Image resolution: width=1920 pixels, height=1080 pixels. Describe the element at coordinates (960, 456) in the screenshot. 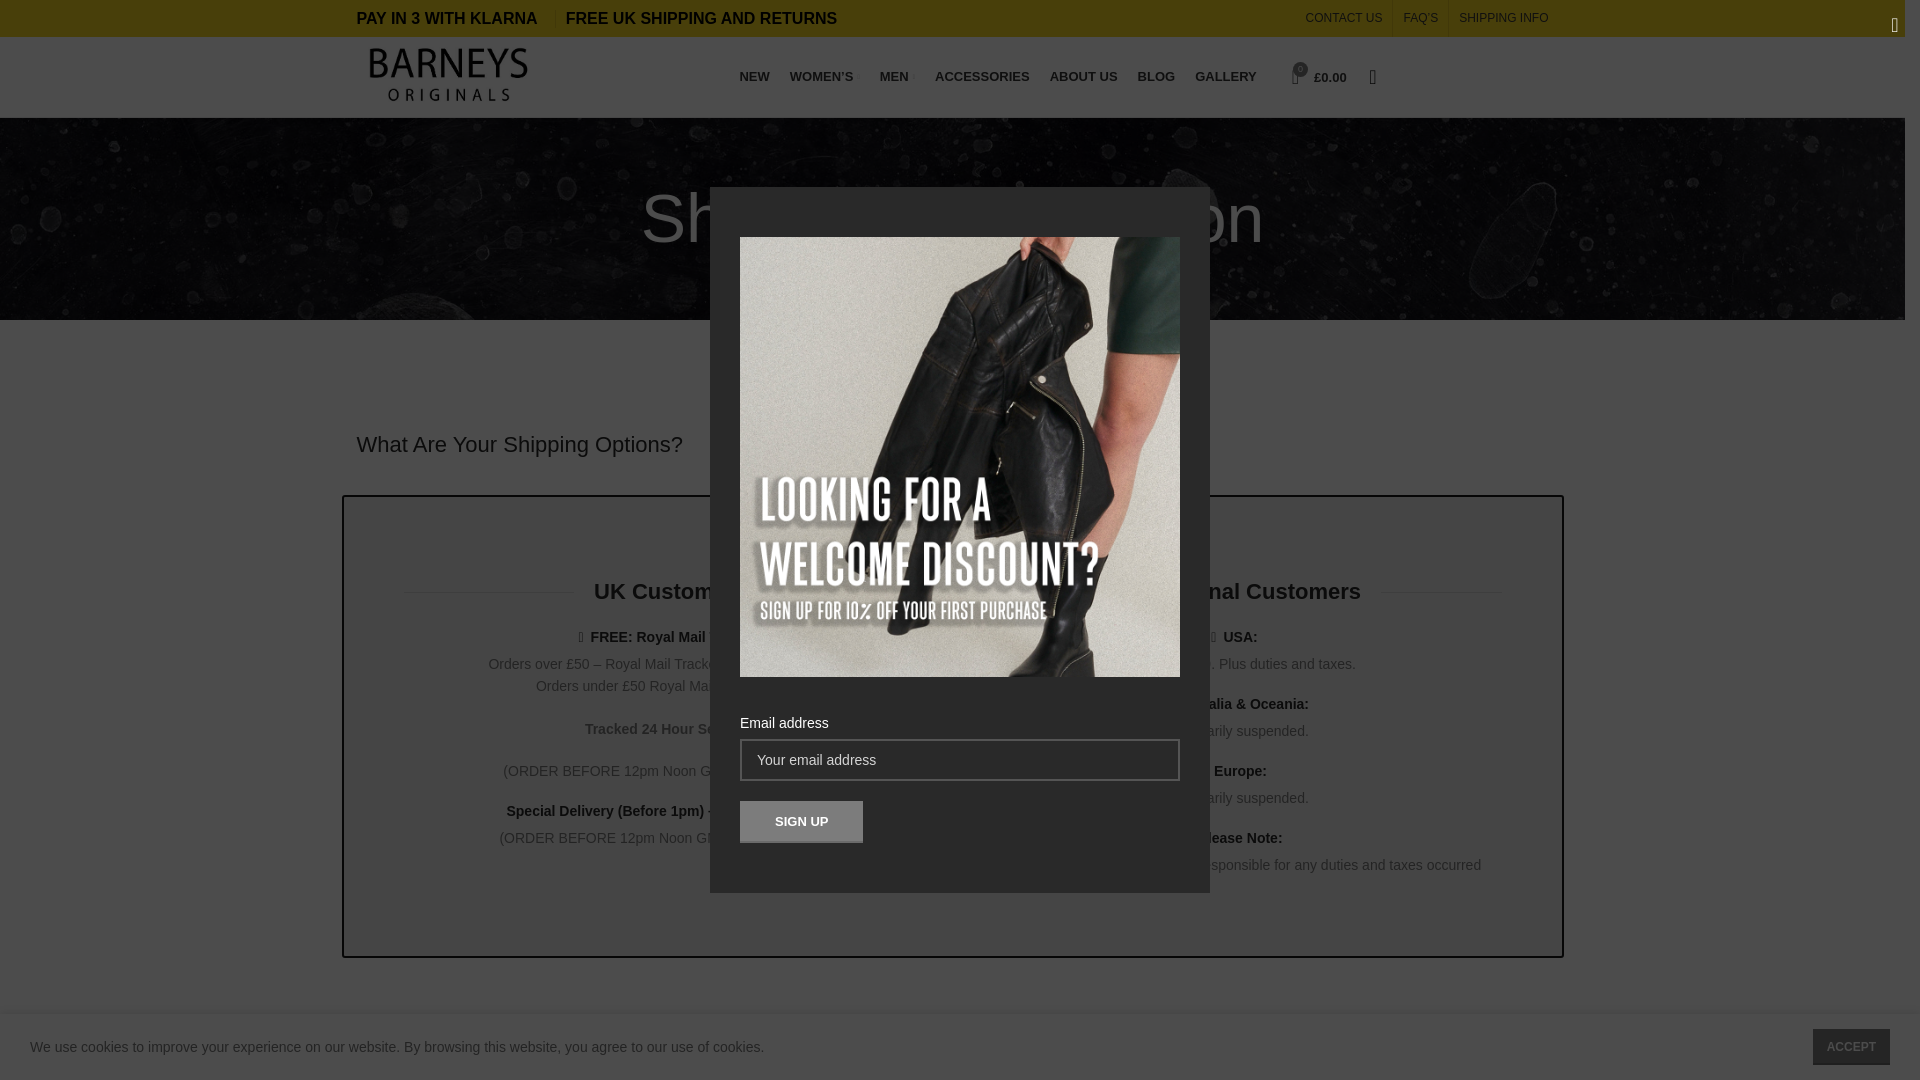

I see `welcome-discount` at that location.